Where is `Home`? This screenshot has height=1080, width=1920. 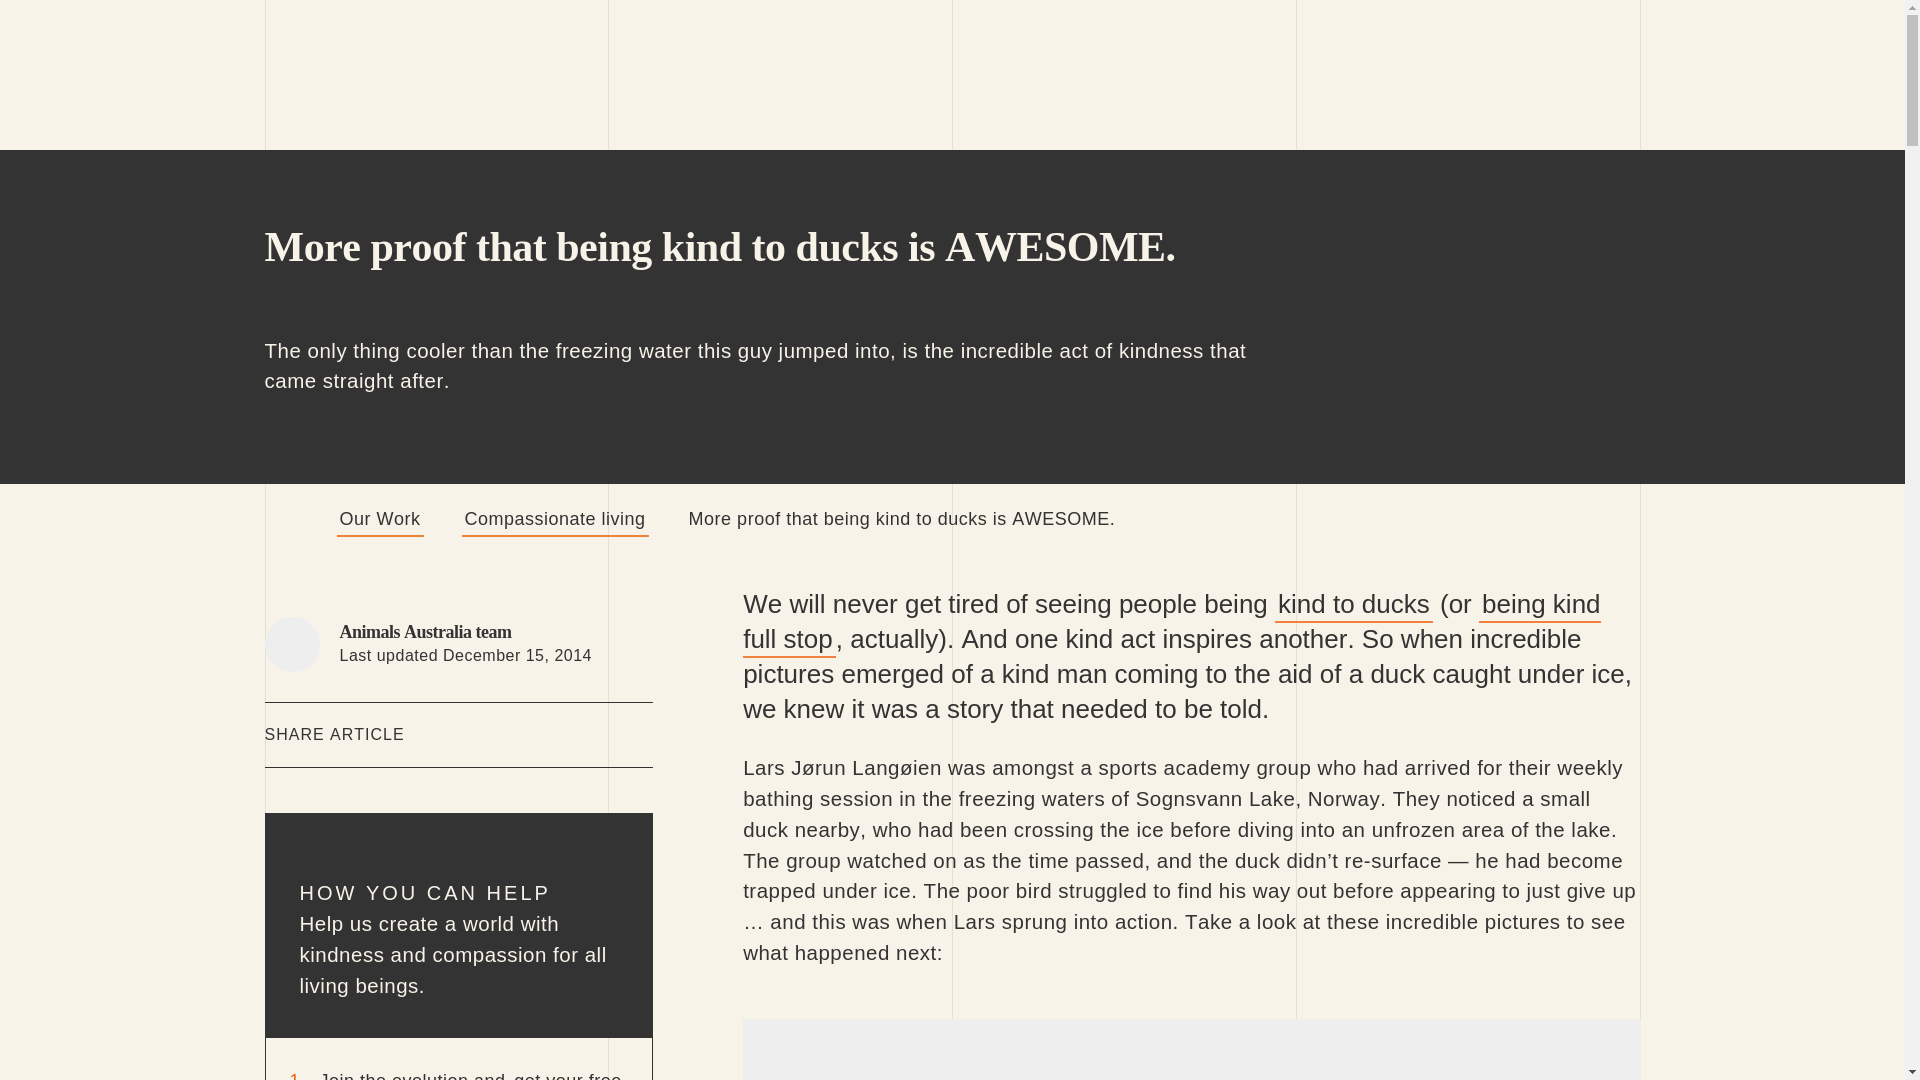
Home is located at coordinates (286, 520).